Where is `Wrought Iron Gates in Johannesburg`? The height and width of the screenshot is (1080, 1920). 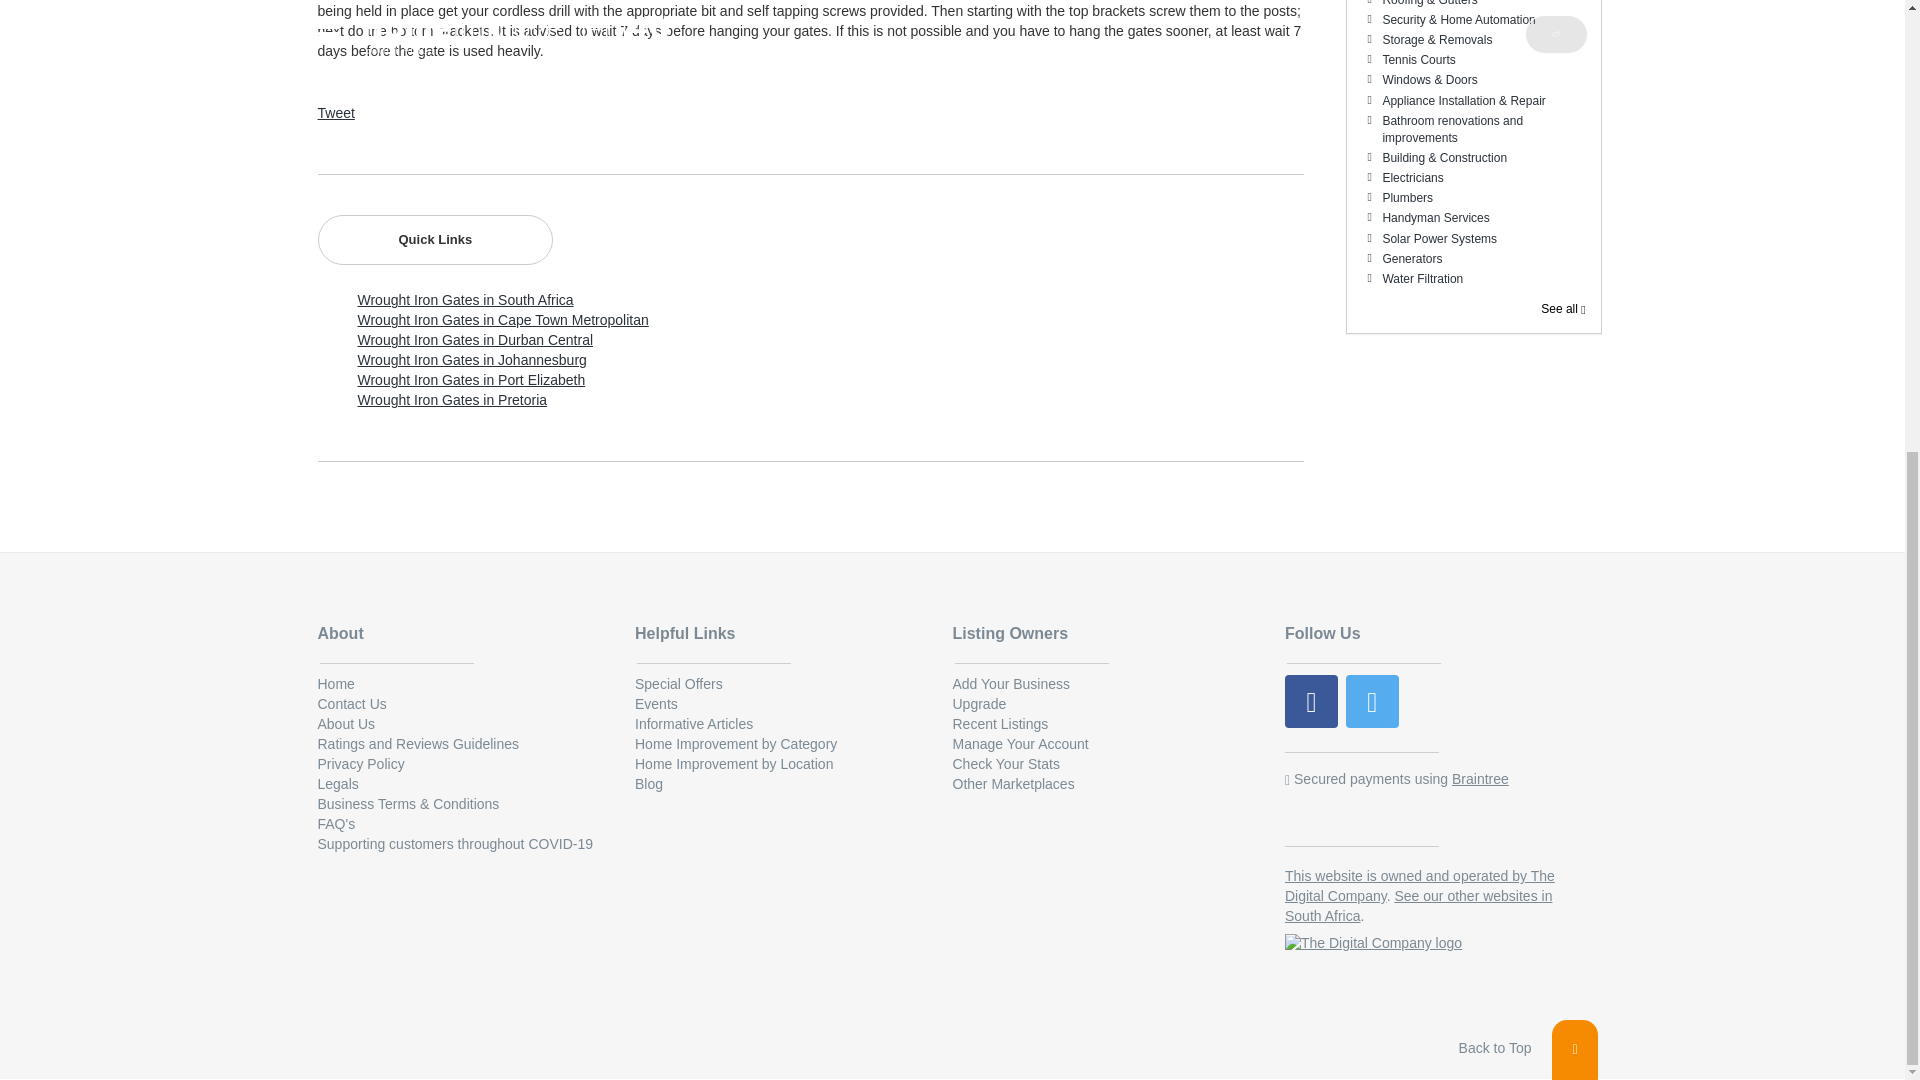 Wrought Iron Gates in Johannesburg is located at coordinates (472, 360).